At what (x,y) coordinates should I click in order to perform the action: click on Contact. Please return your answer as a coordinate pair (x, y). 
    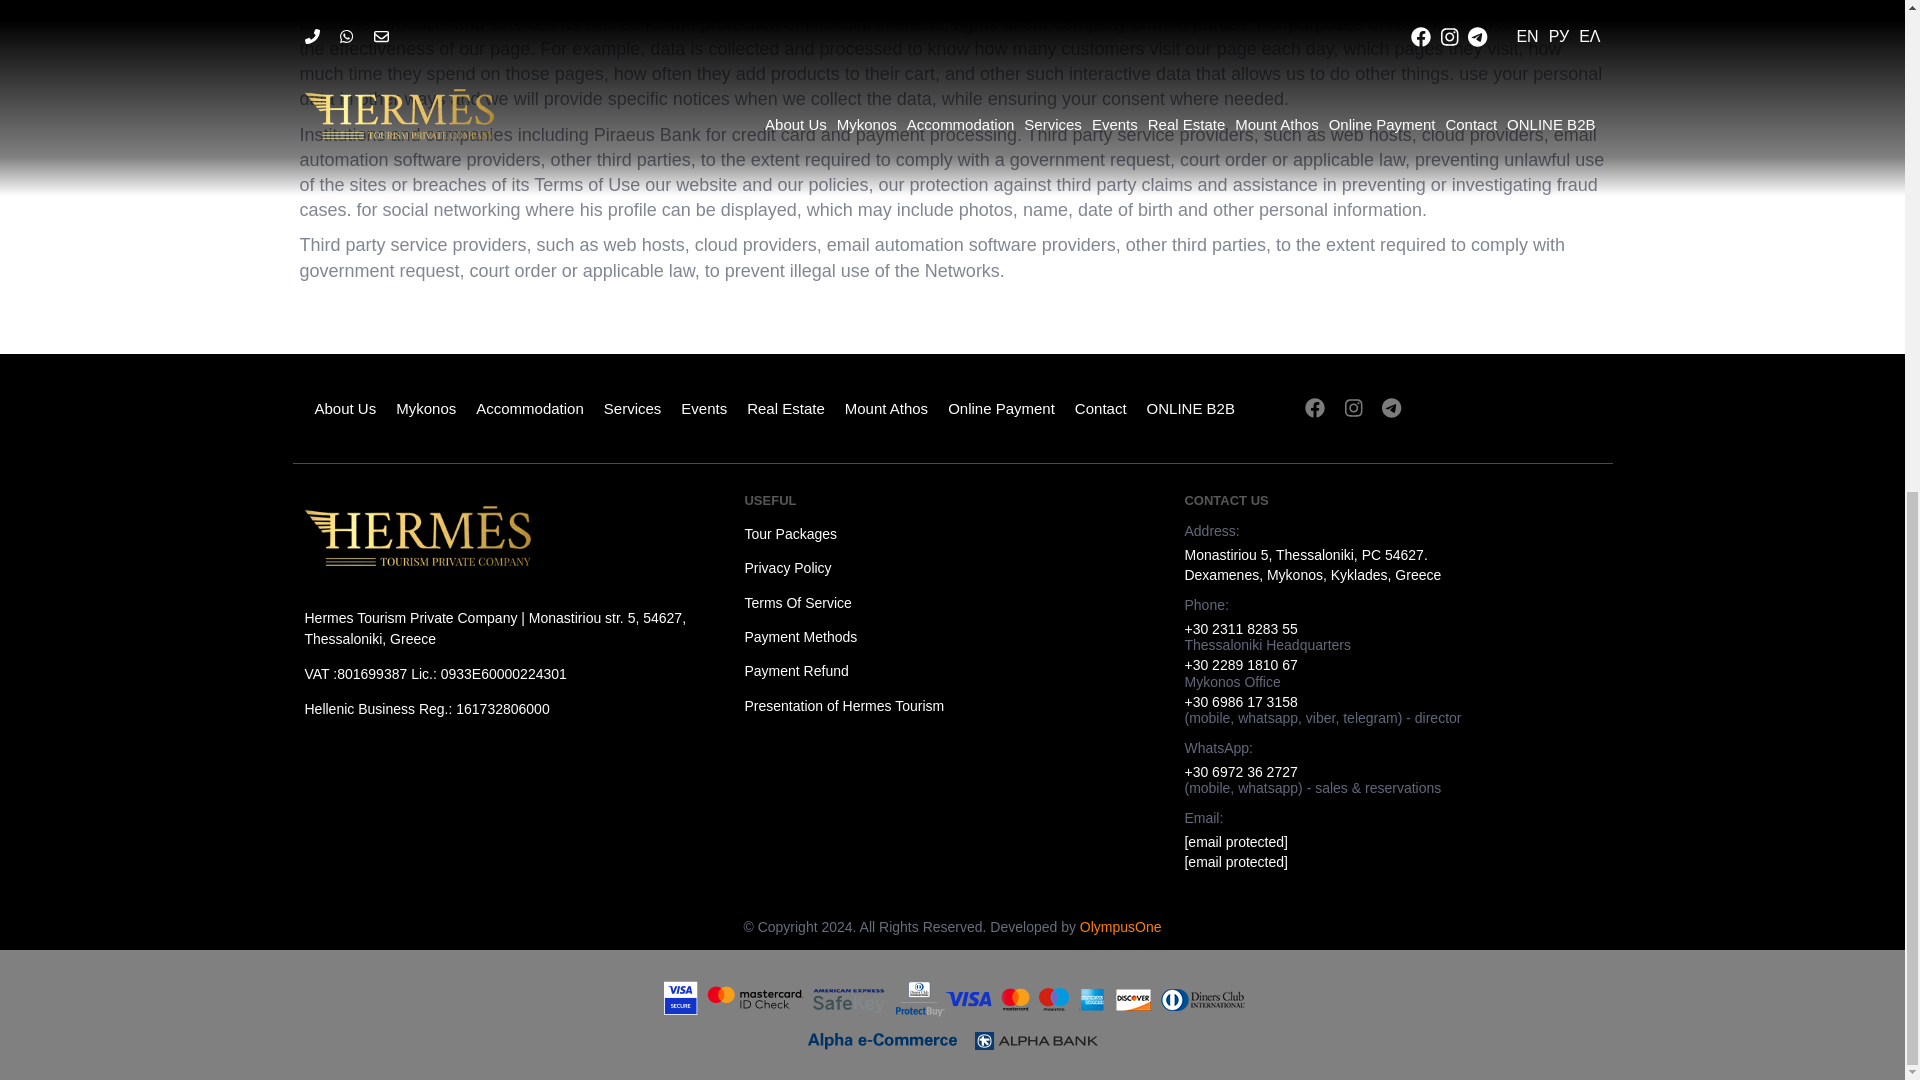
    Looking at the image, I should click on (1100, 408).